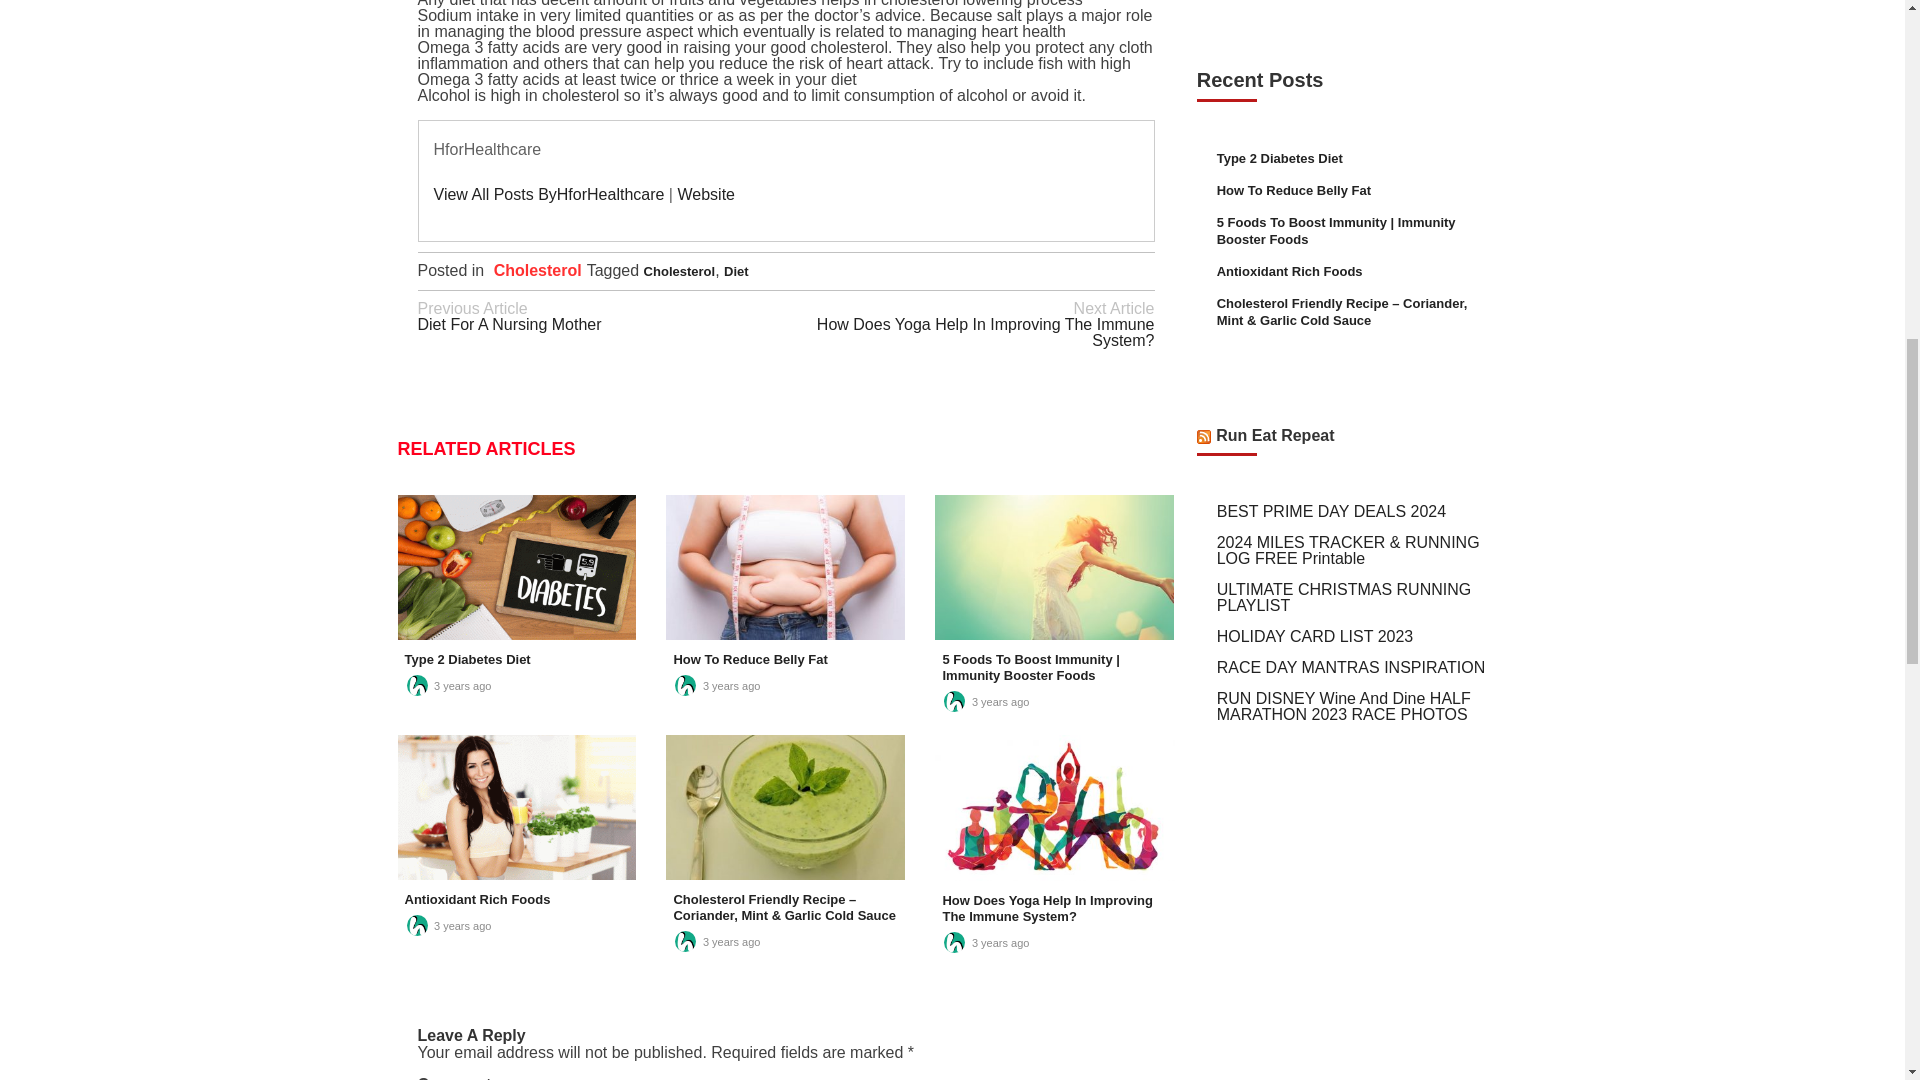 Image resolution: width=1920 pixels, height=1080 pixels. I want to click on Type 2 Diabetes Diet, so click(736, 270).